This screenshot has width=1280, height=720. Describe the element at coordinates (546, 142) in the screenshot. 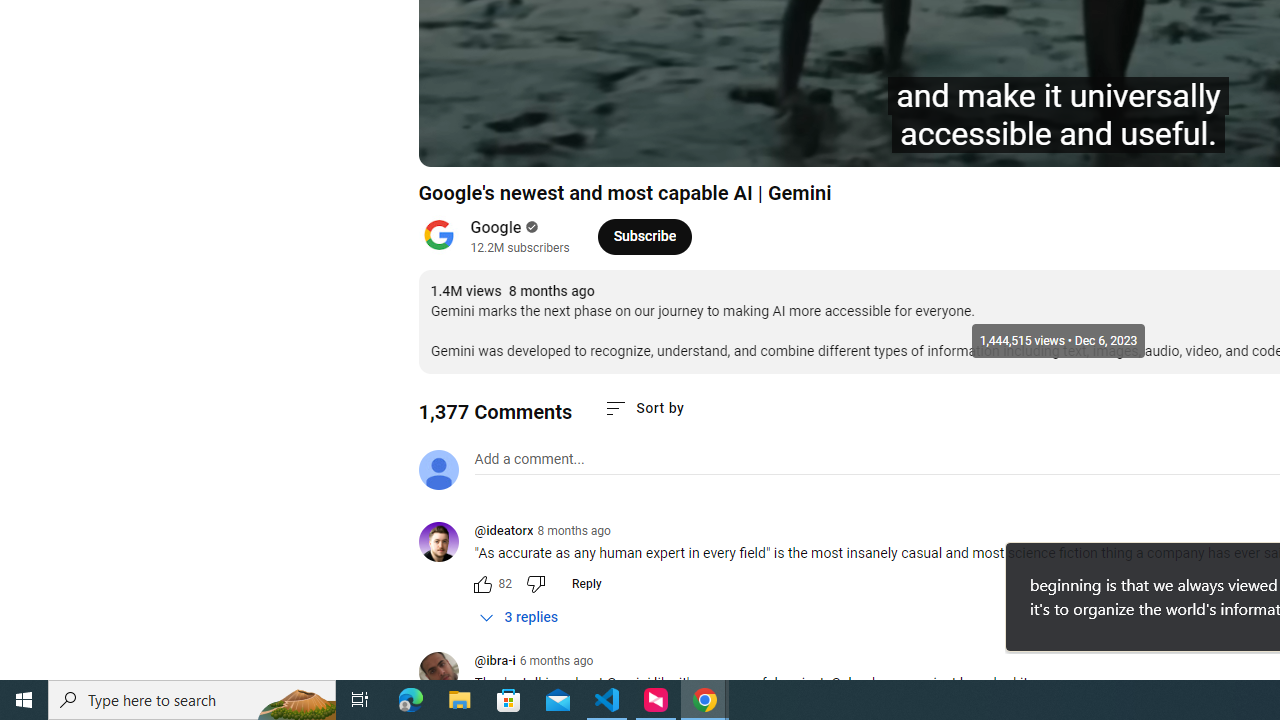

I see `Next (SHIFT+n)` at that location.